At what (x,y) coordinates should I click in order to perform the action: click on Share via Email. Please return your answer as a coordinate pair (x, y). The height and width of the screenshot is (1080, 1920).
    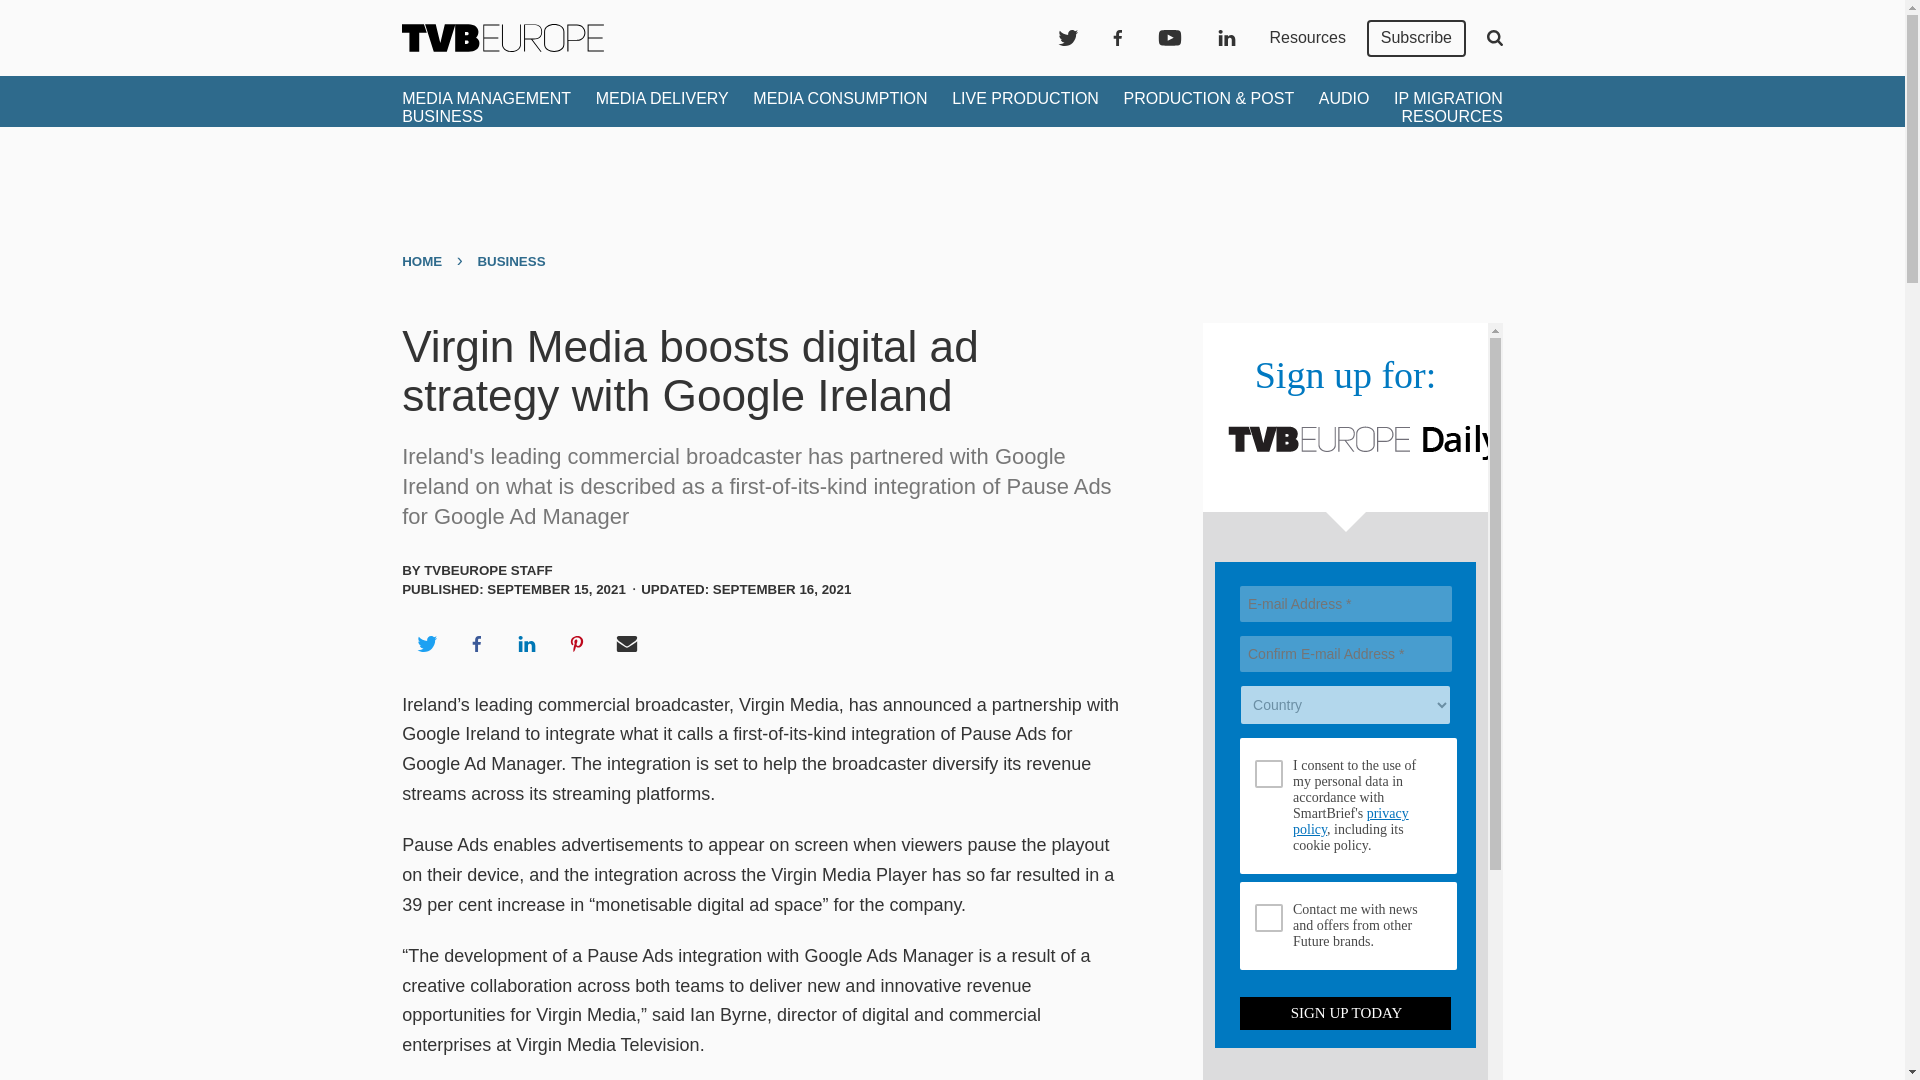
    Looking at the image, I should click on (627, 643).